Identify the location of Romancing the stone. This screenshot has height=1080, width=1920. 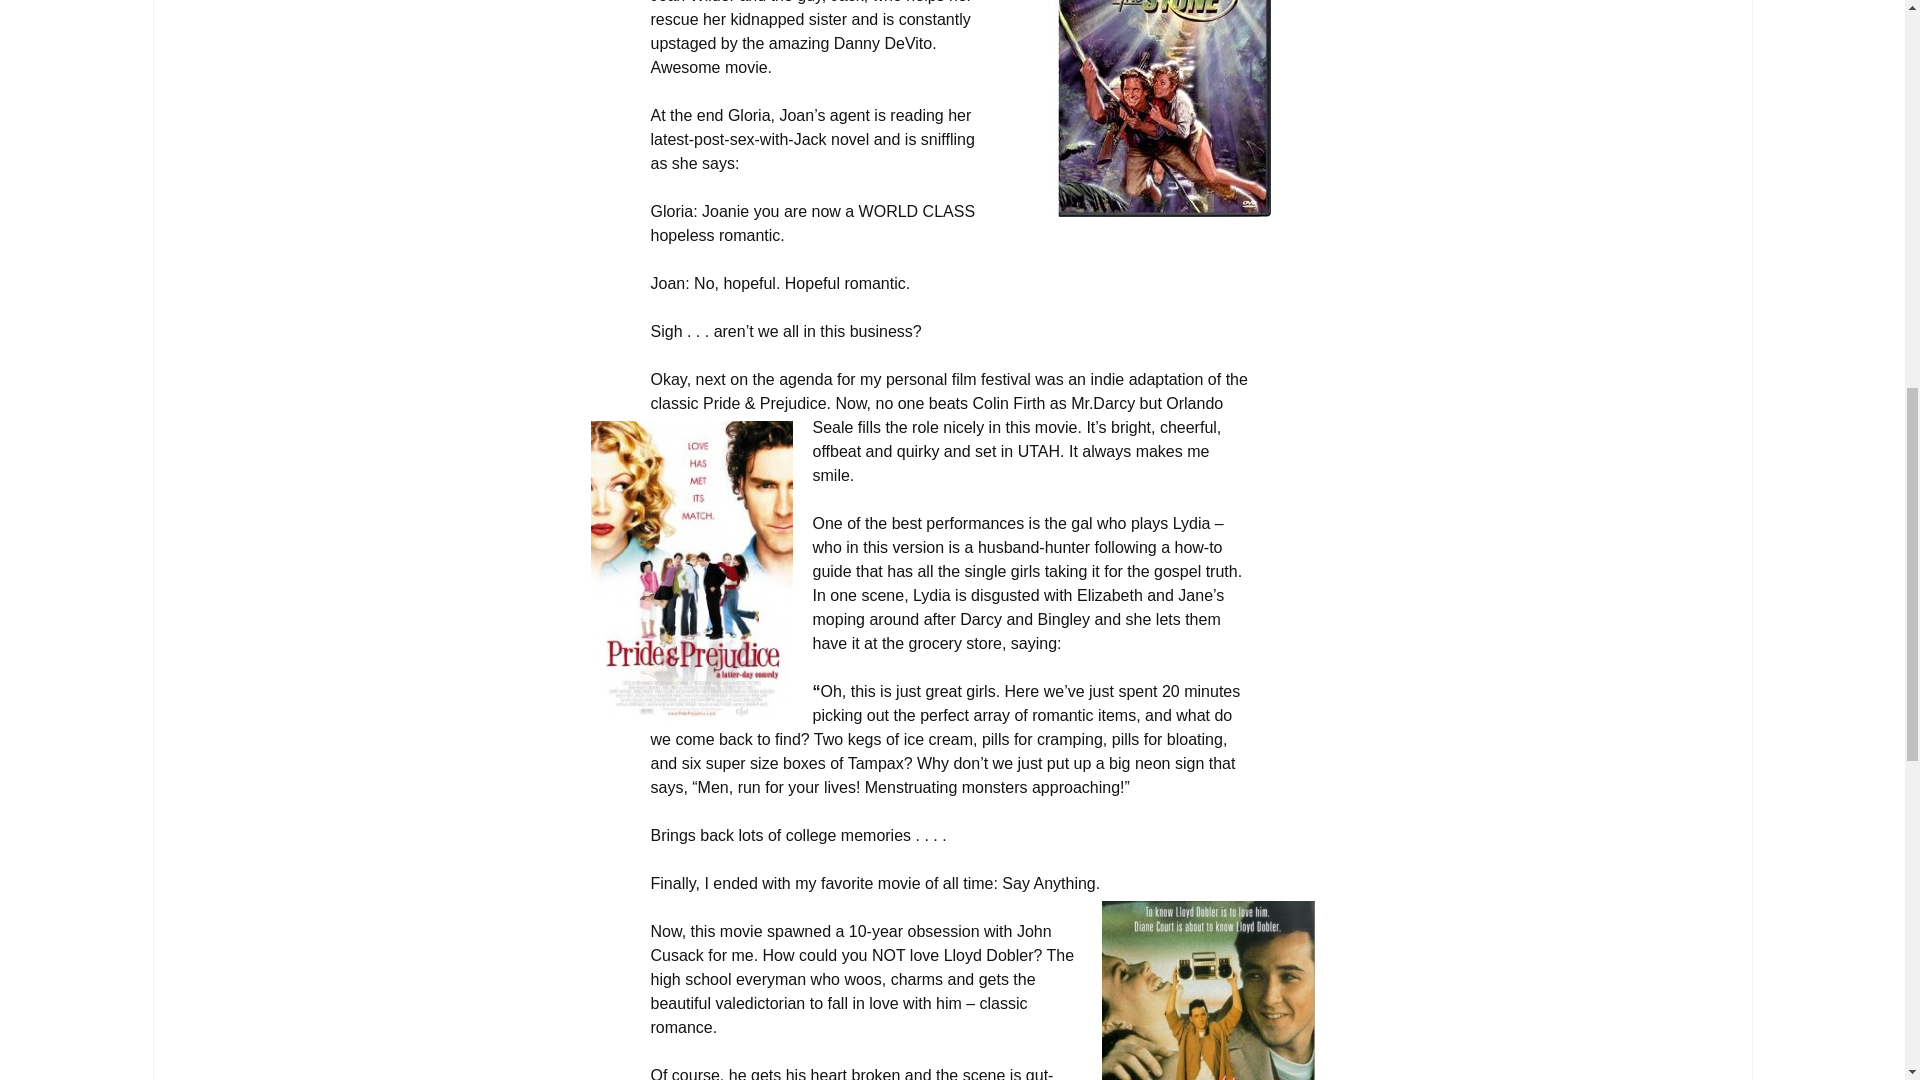
(1163, 108).